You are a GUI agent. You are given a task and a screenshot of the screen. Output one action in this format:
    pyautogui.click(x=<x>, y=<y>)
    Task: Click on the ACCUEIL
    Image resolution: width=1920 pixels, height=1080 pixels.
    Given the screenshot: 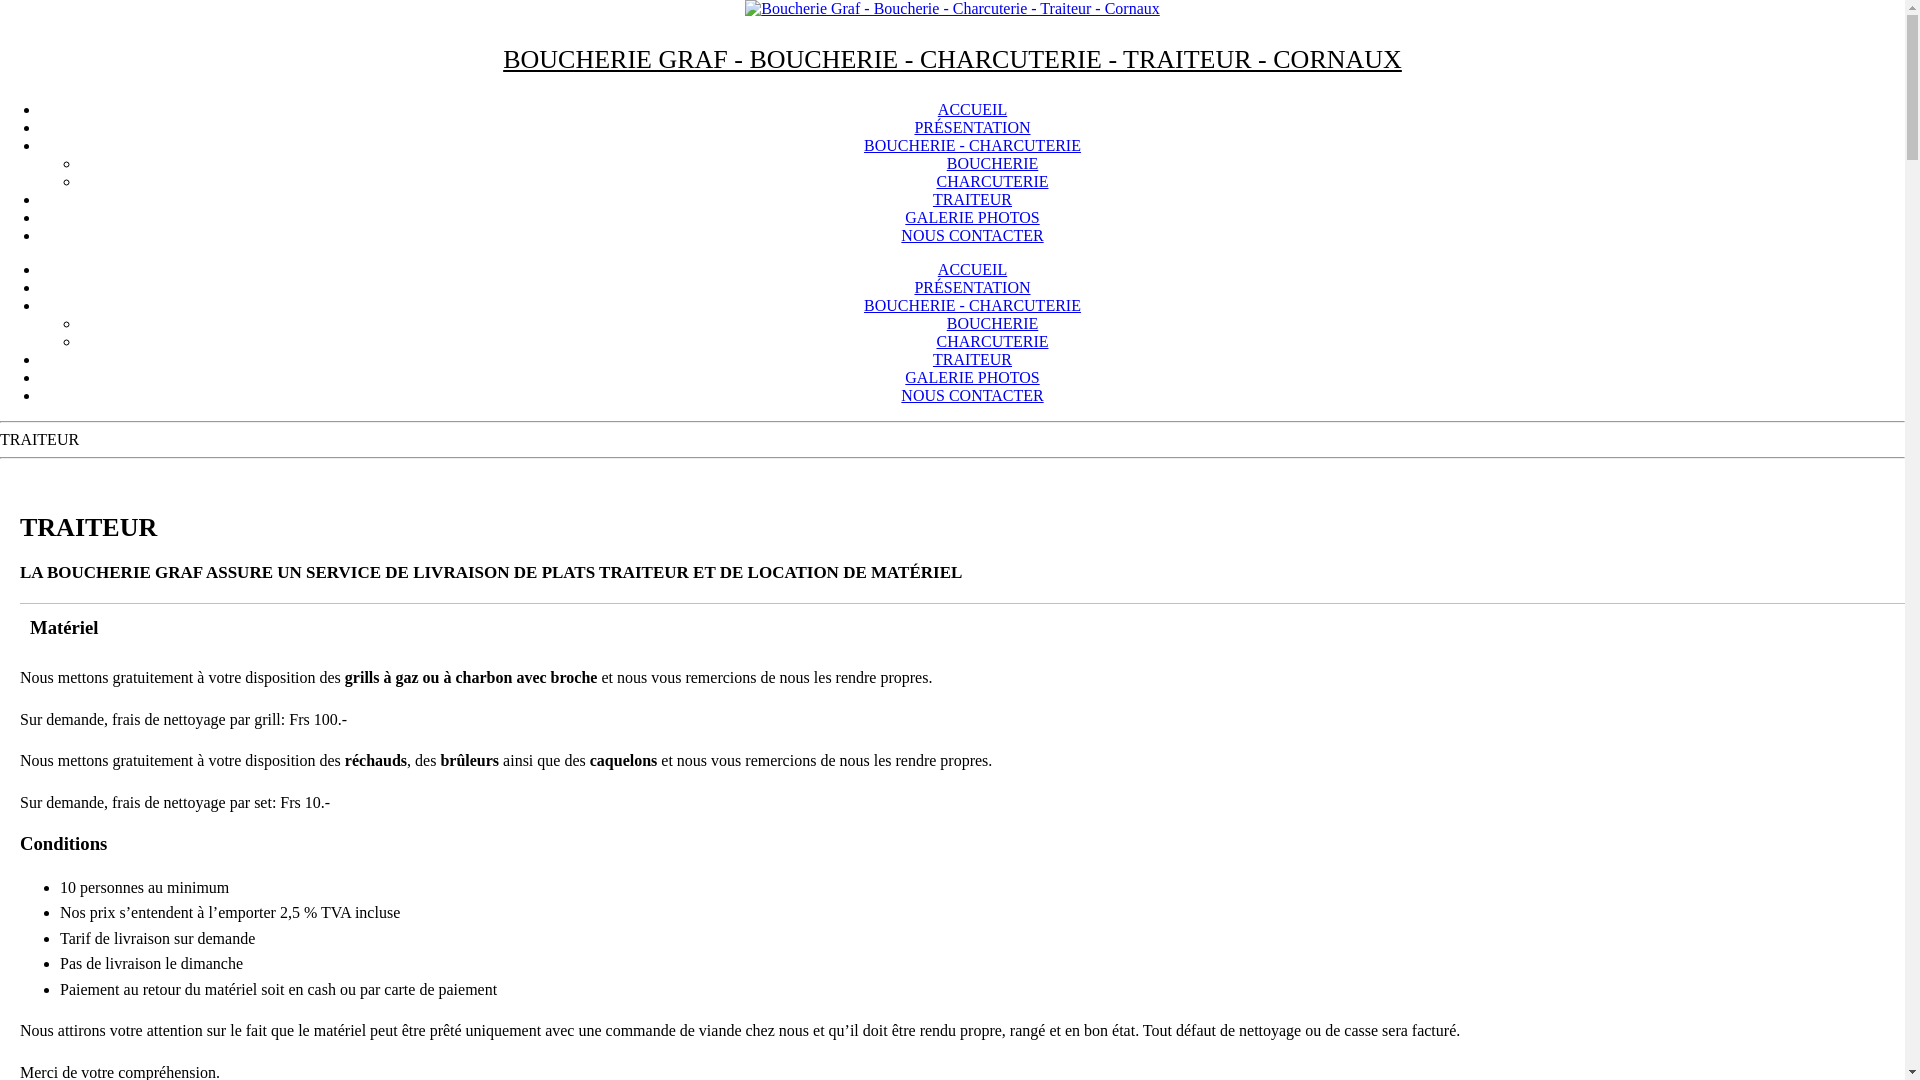 What is the action you would take?
    pyautogui.click(x=972, y=110)
    